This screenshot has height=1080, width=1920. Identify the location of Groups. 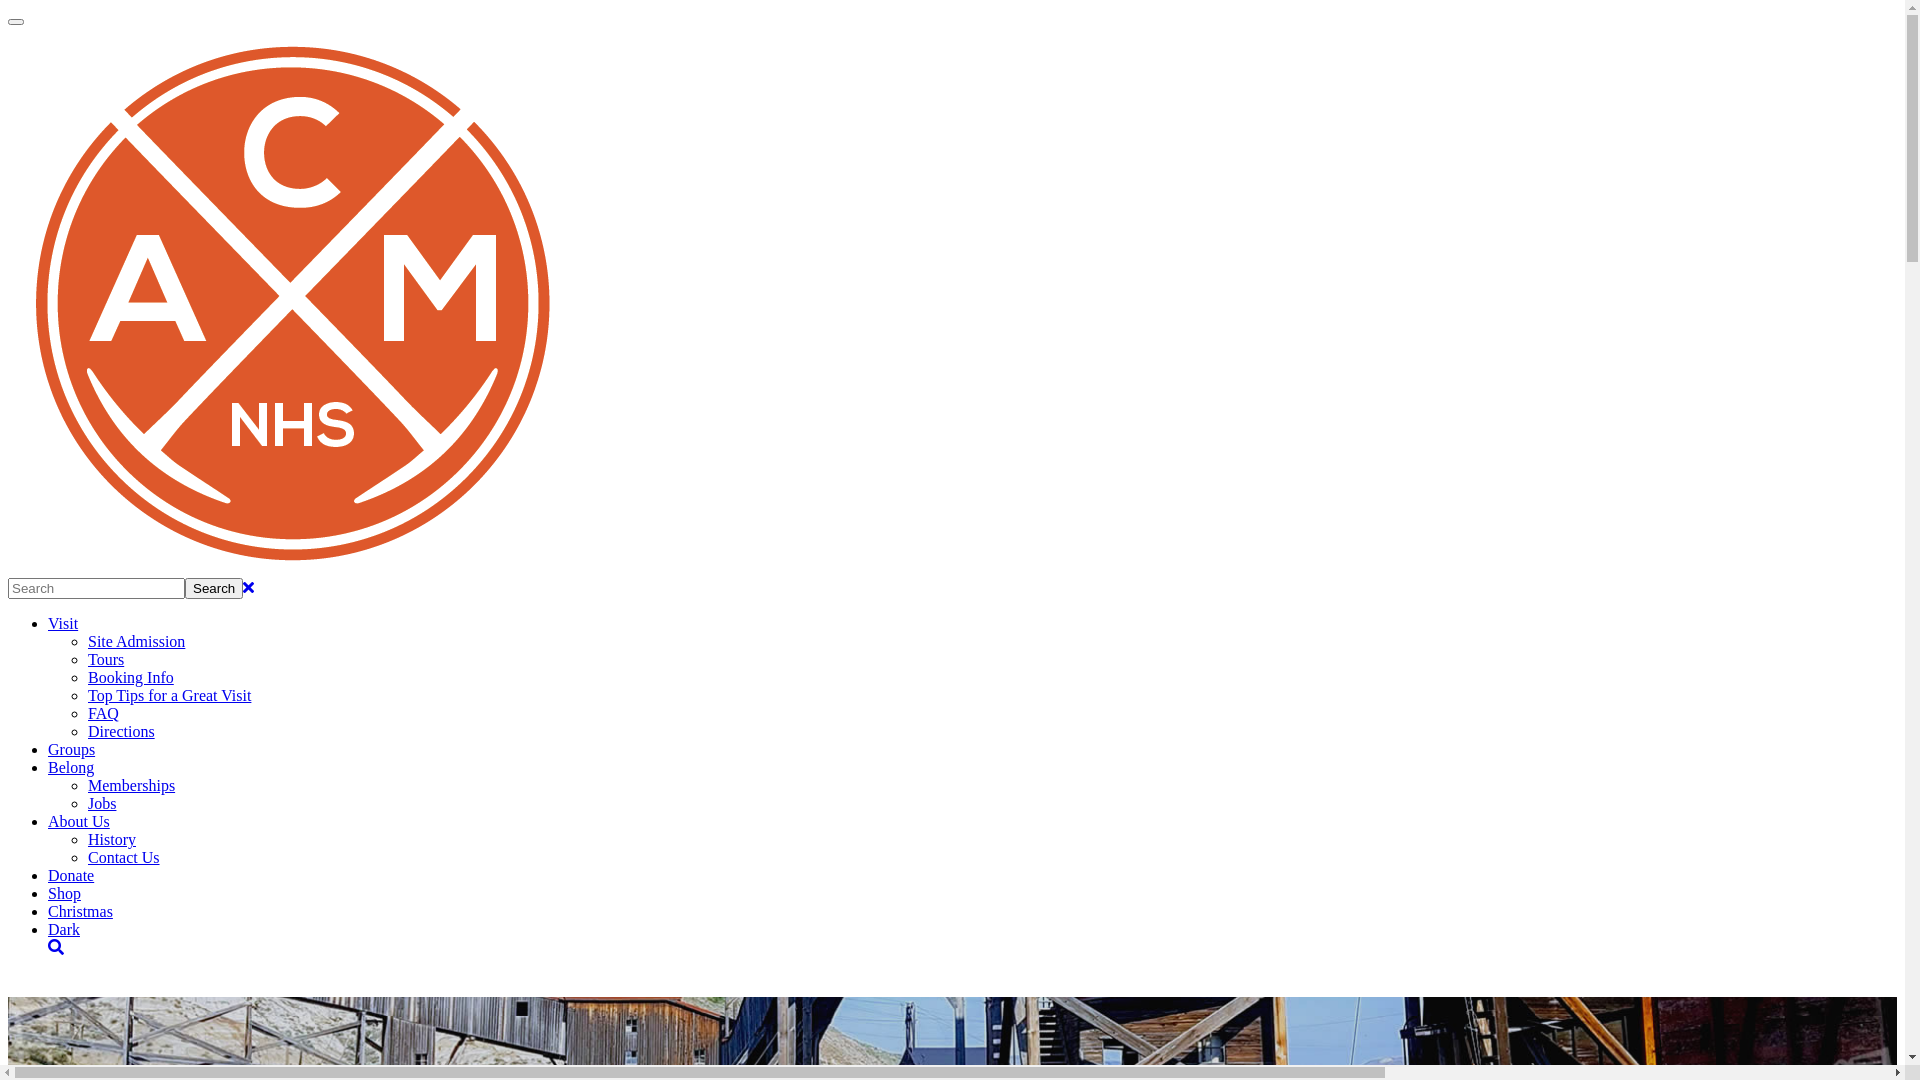
(72, 750).